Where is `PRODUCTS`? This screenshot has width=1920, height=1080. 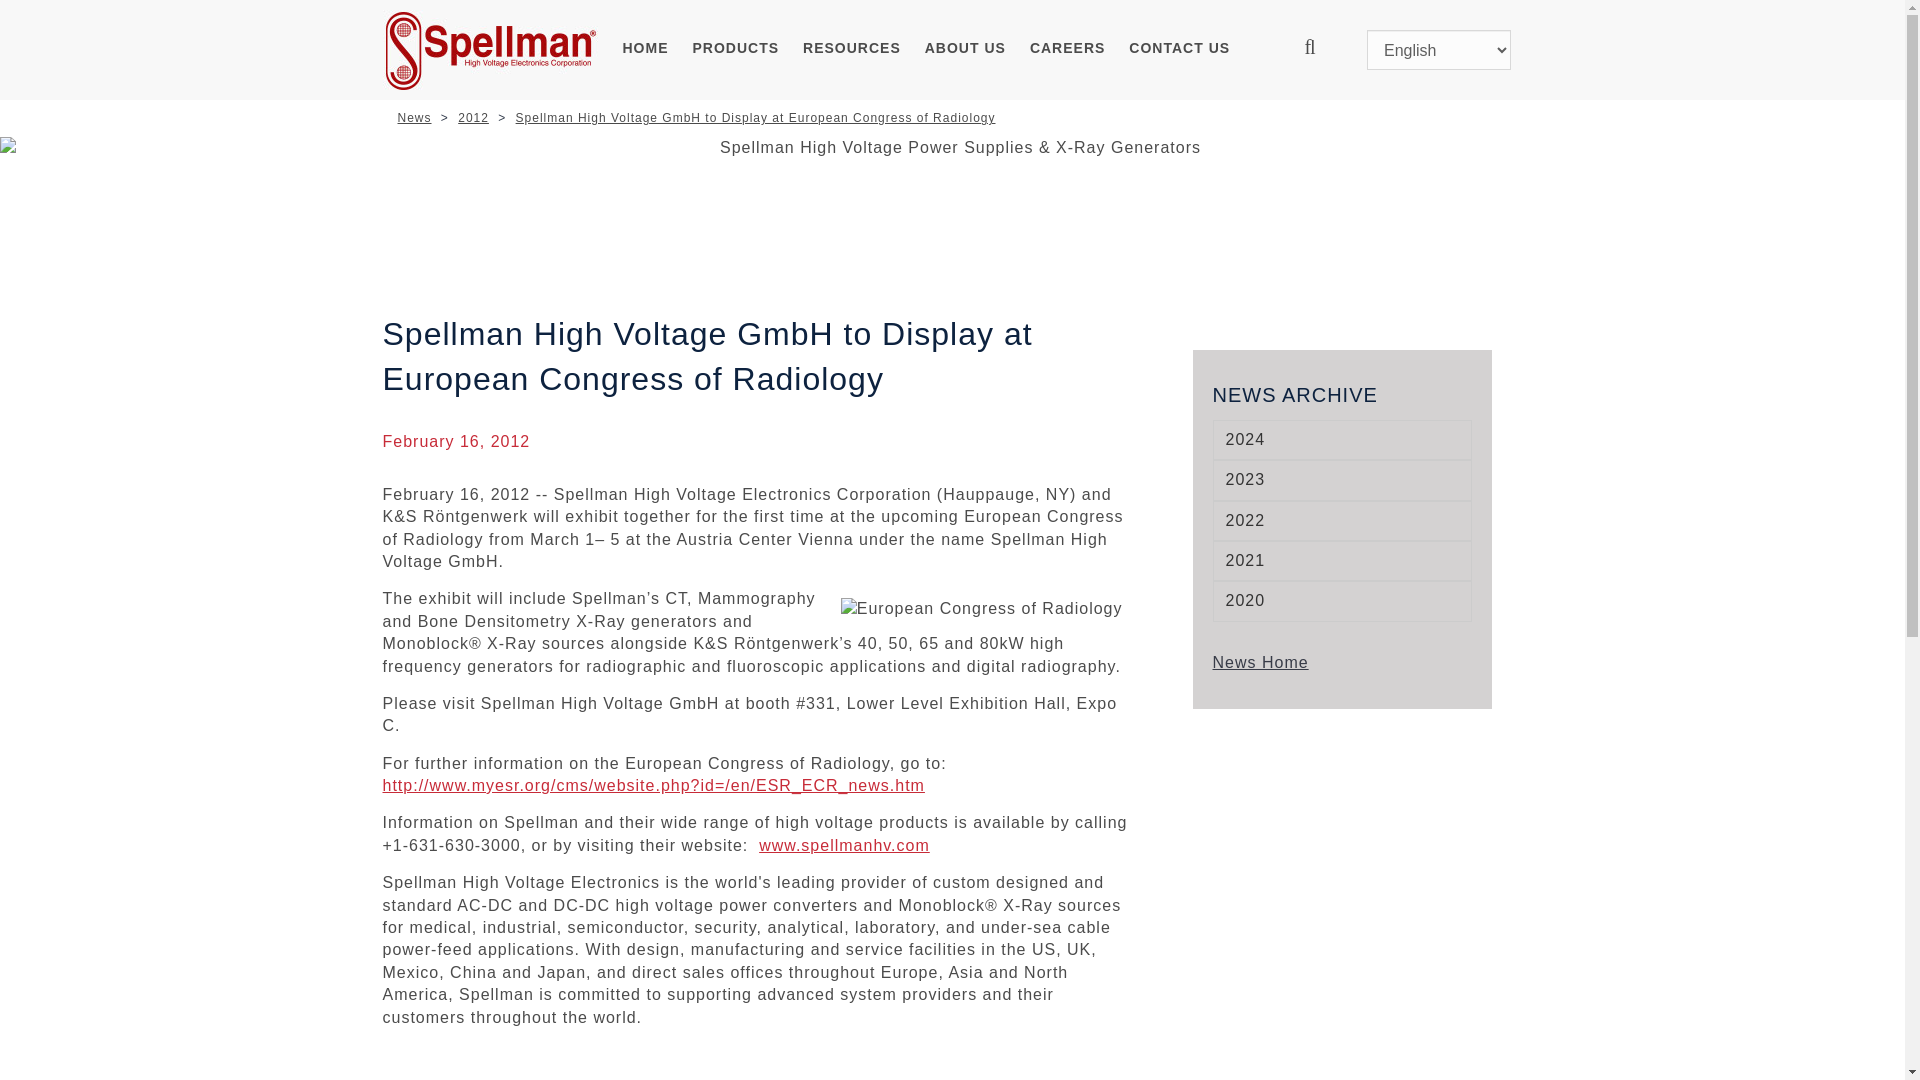
PRODUCTS is located at coordinates (736, 50).